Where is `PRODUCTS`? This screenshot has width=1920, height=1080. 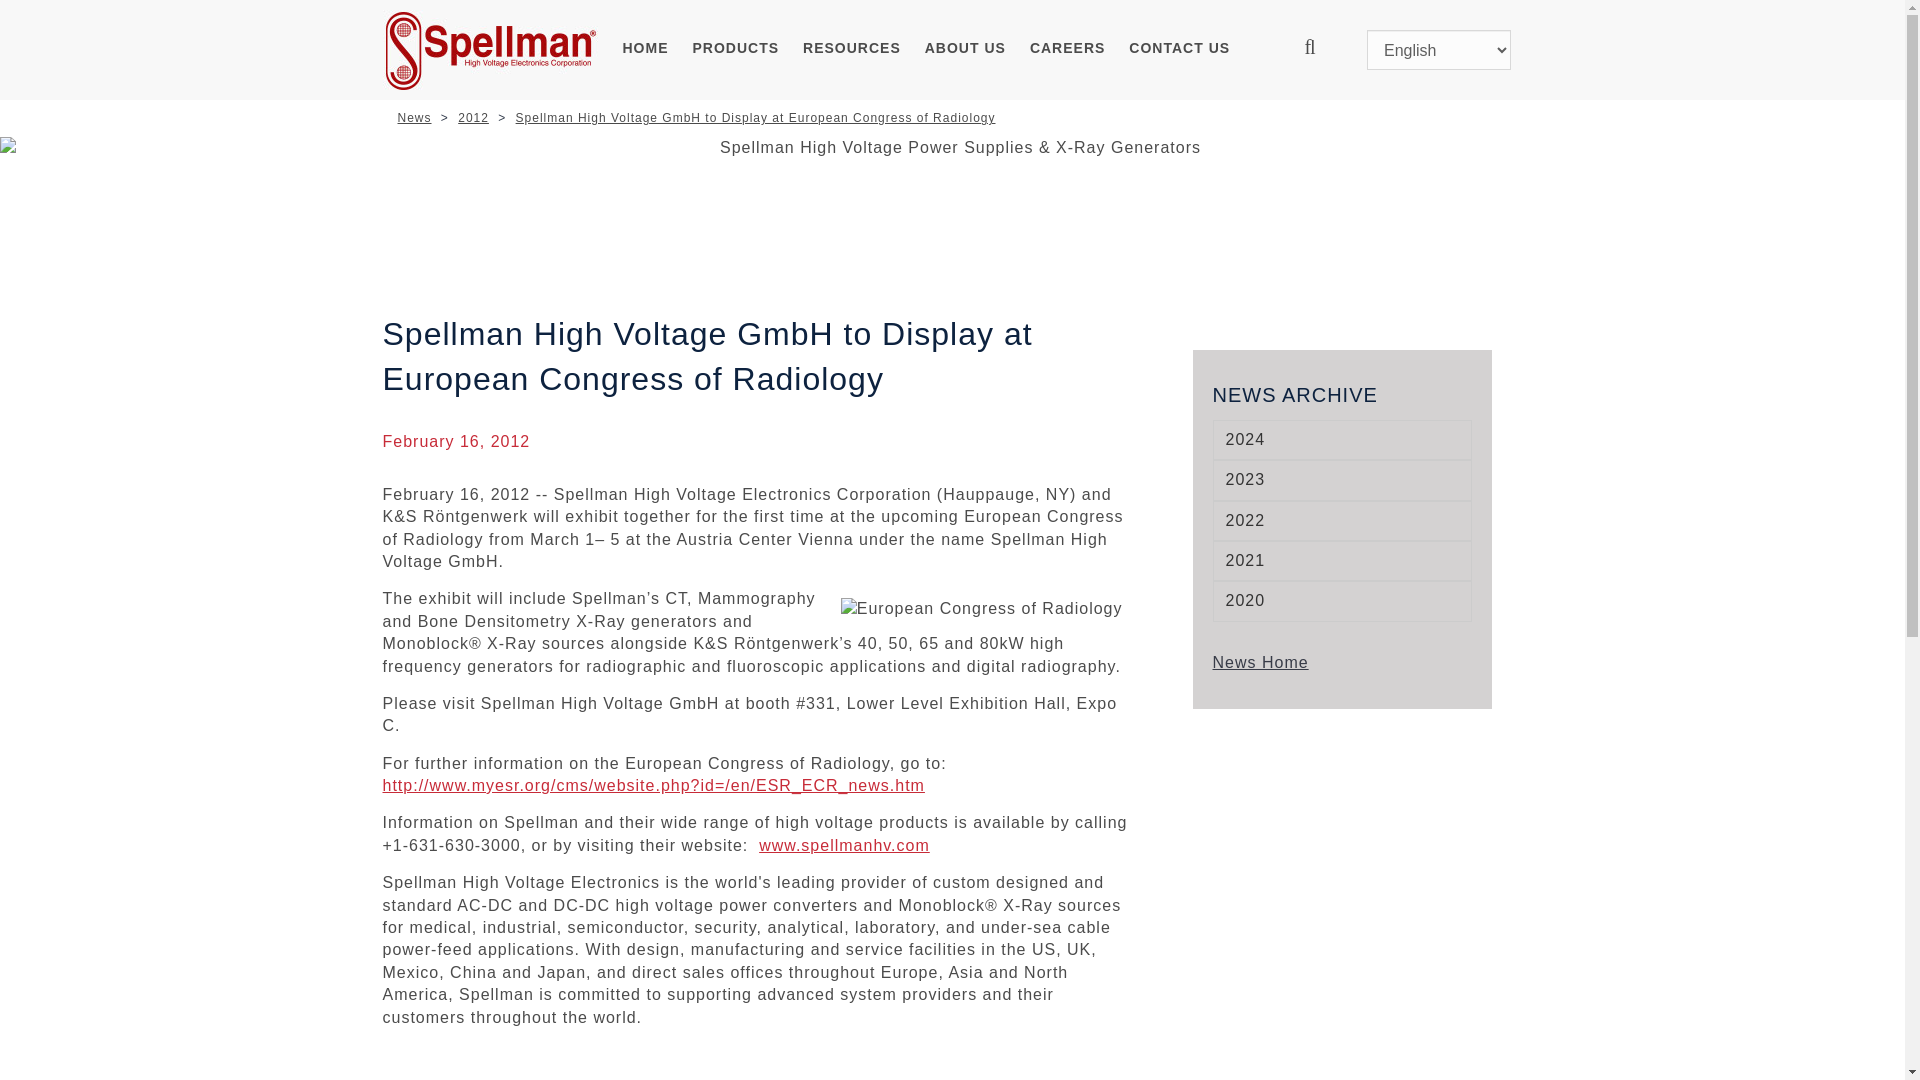
PRODUCTS is located at coordinates (736, 50).